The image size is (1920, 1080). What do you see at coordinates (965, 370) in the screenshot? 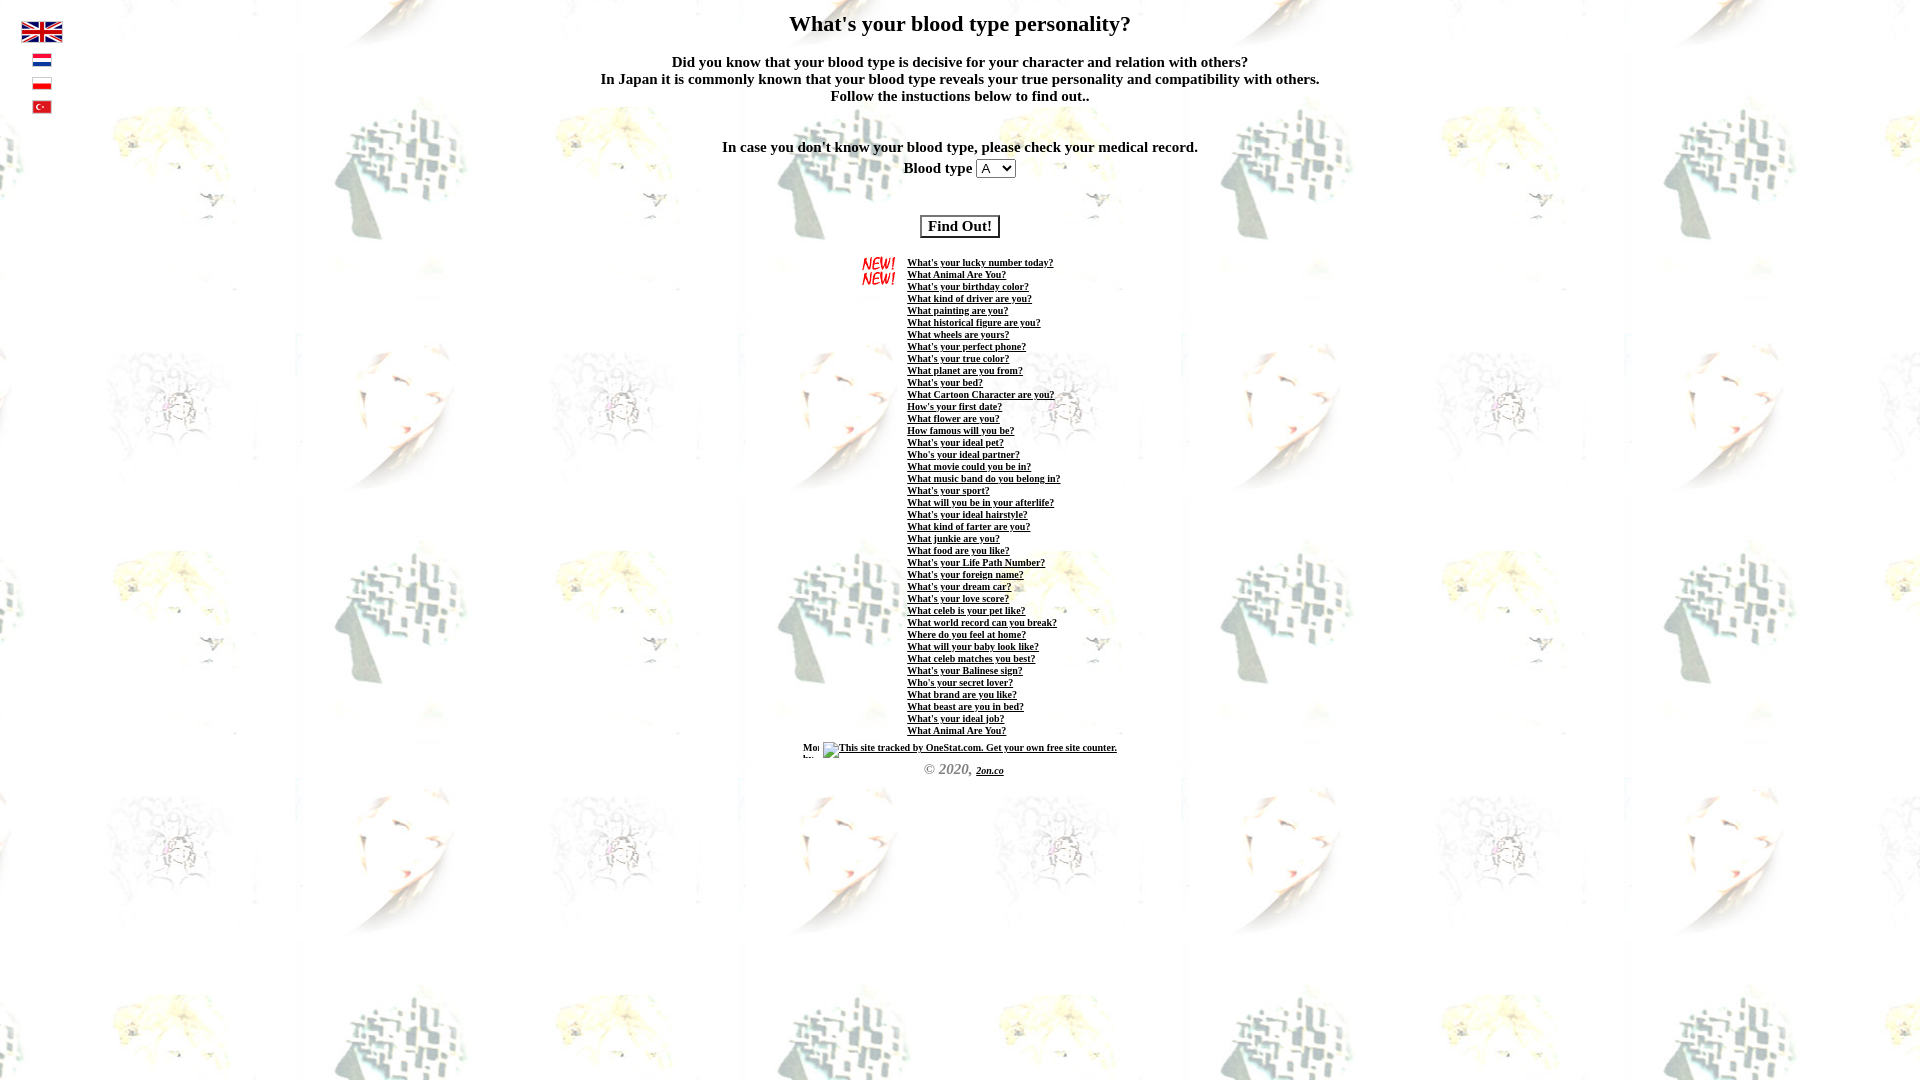
I see `What planet are you from?` at bounding box center [965, 370].